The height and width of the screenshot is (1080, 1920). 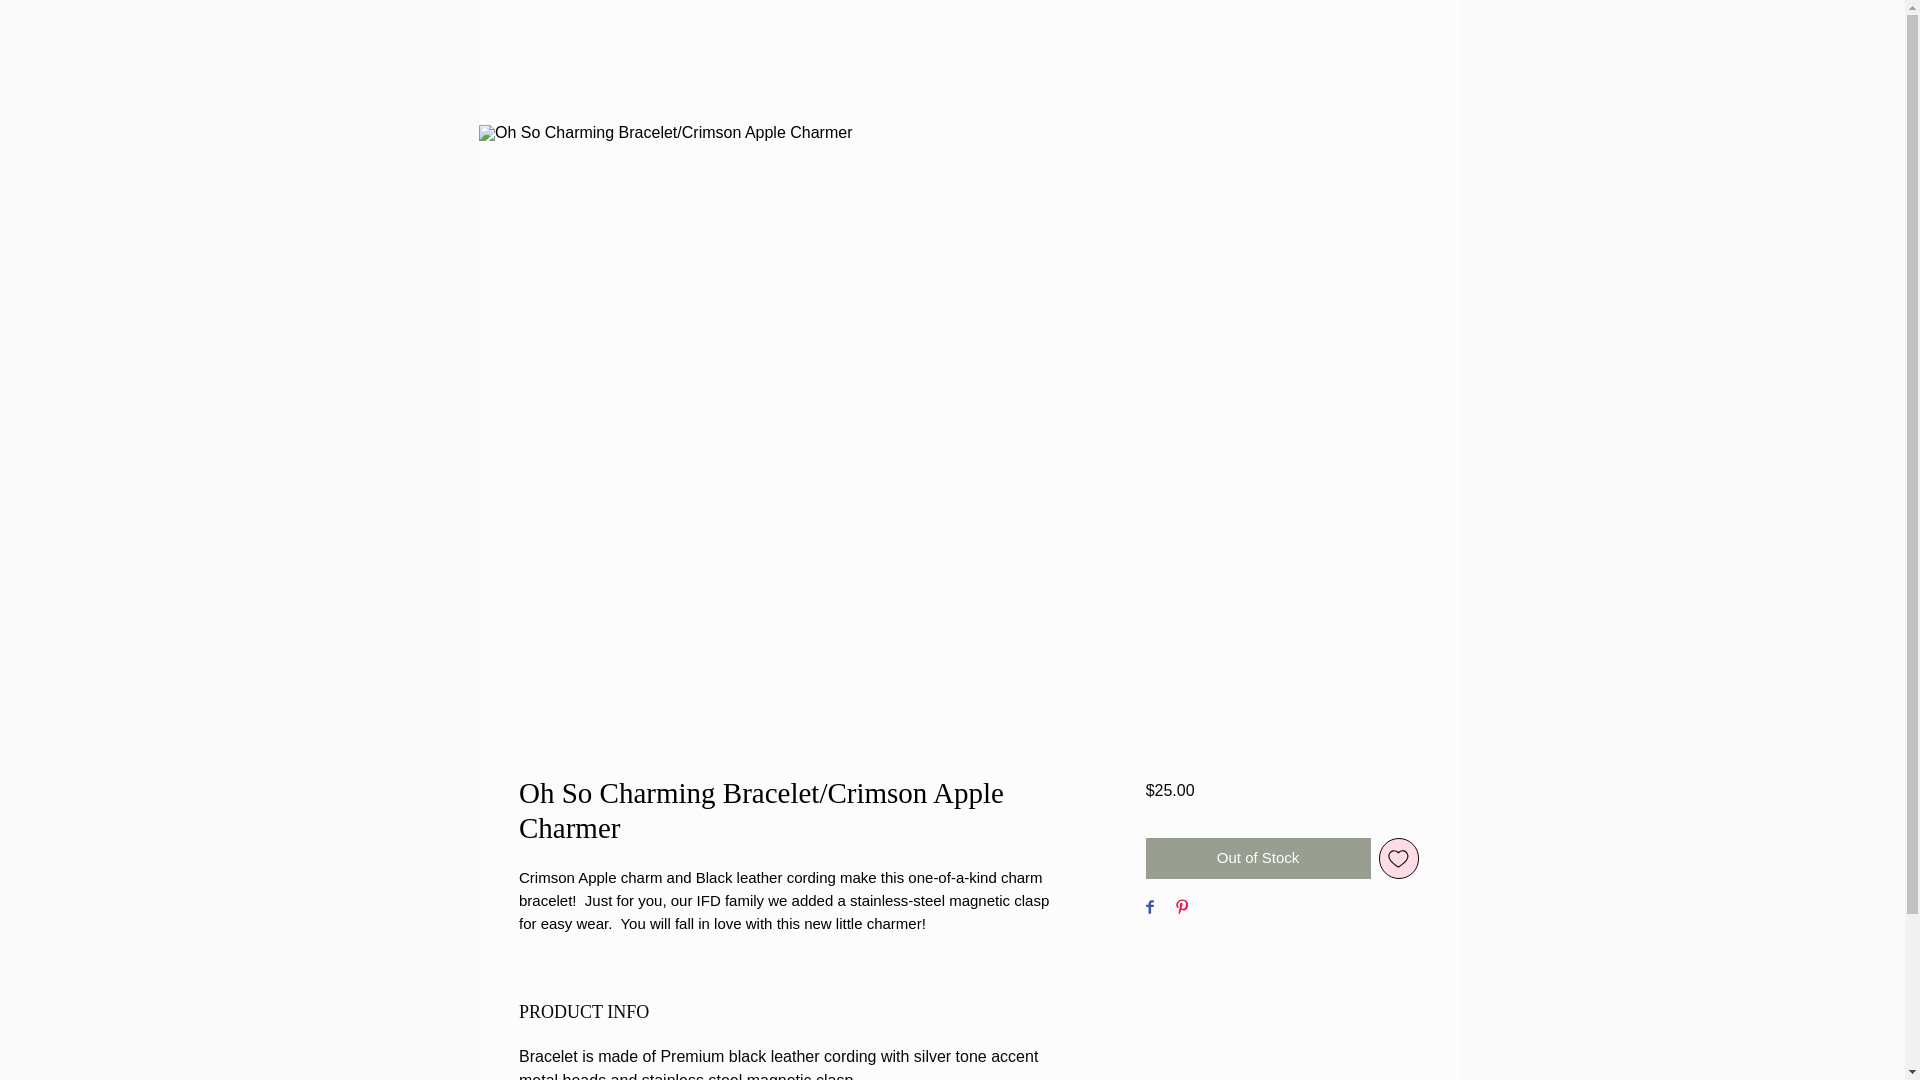 What do you see at coordinates (922, 576) in the screenshot?
I see `Shop` at bounding box center [922, 576].